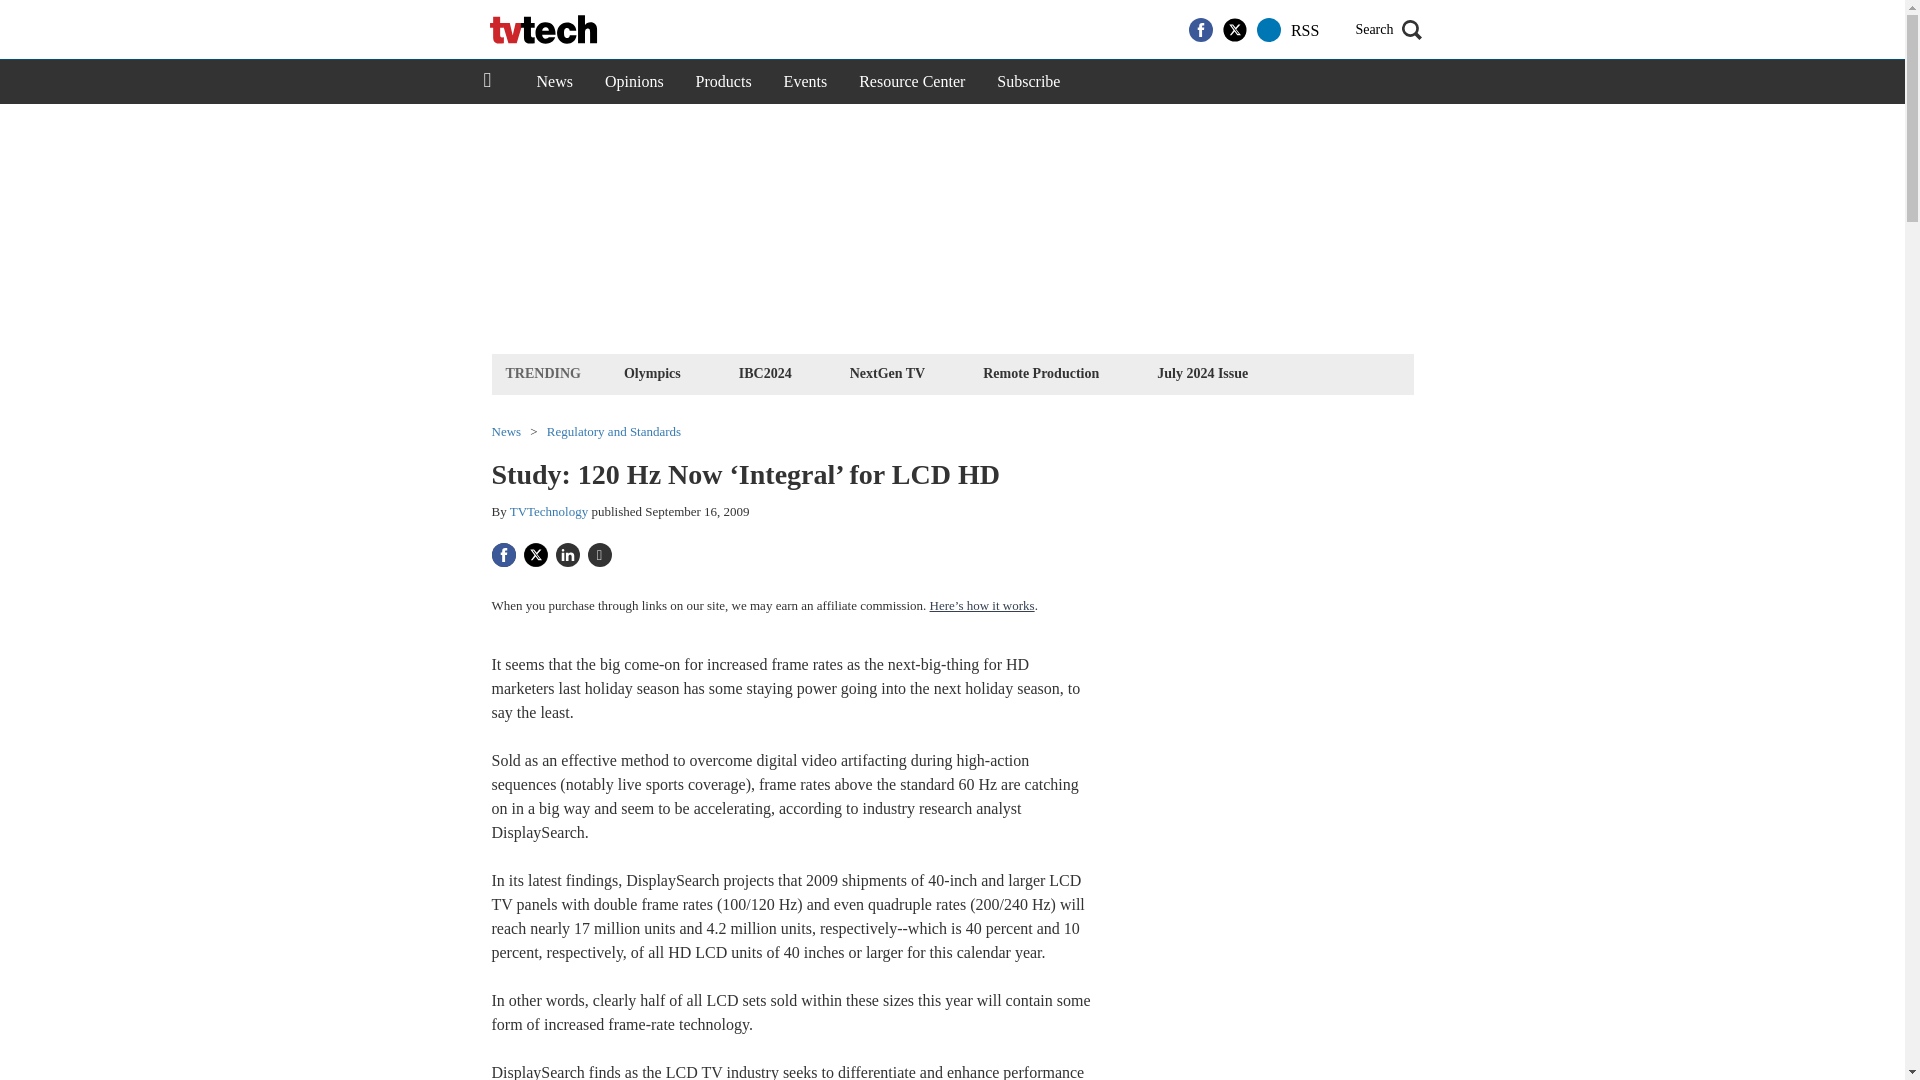 This screenshot has height=1080, width=1920. What do you see at coordinates (912, 82) in the screenshot?
I see `Resource Center` at bounding box center [912, 82].